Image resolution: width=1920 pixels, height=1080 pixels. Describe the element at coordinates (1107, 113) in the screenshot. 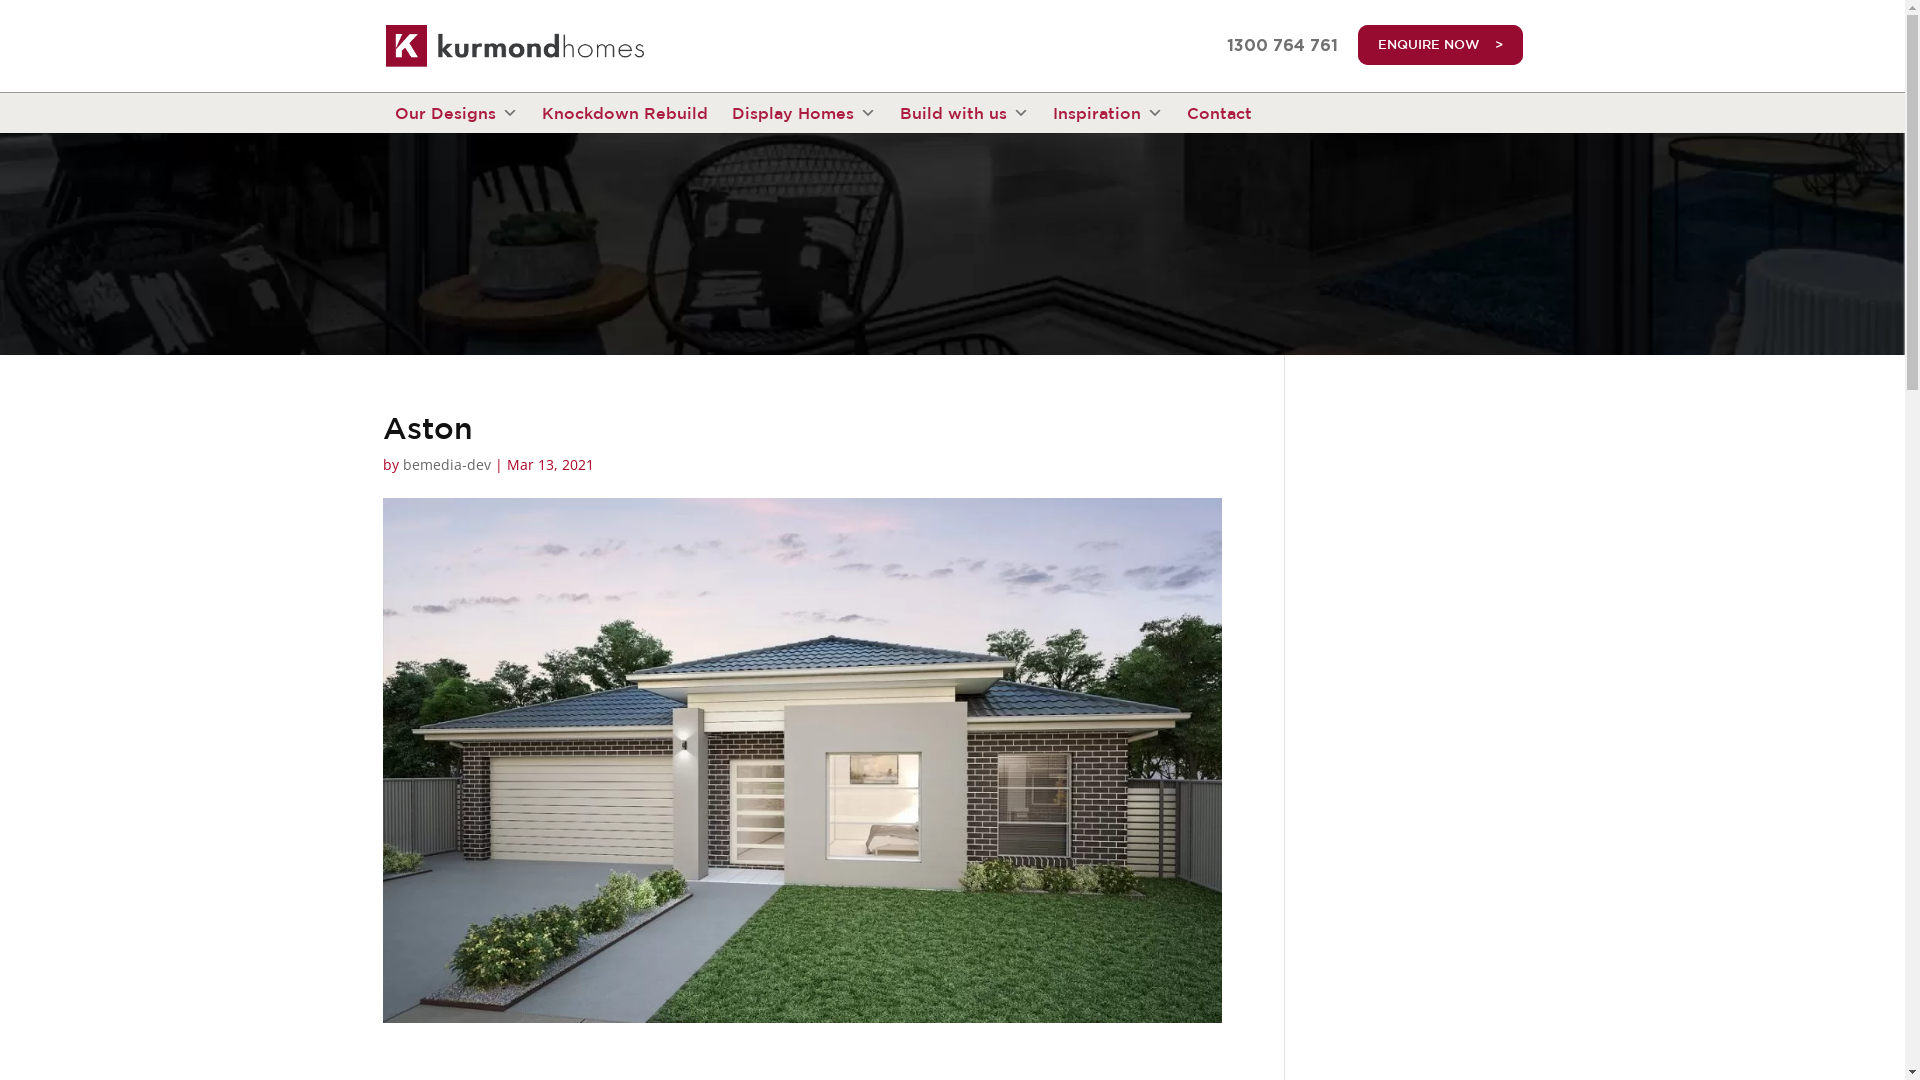

I see `Inspiration` at that location.